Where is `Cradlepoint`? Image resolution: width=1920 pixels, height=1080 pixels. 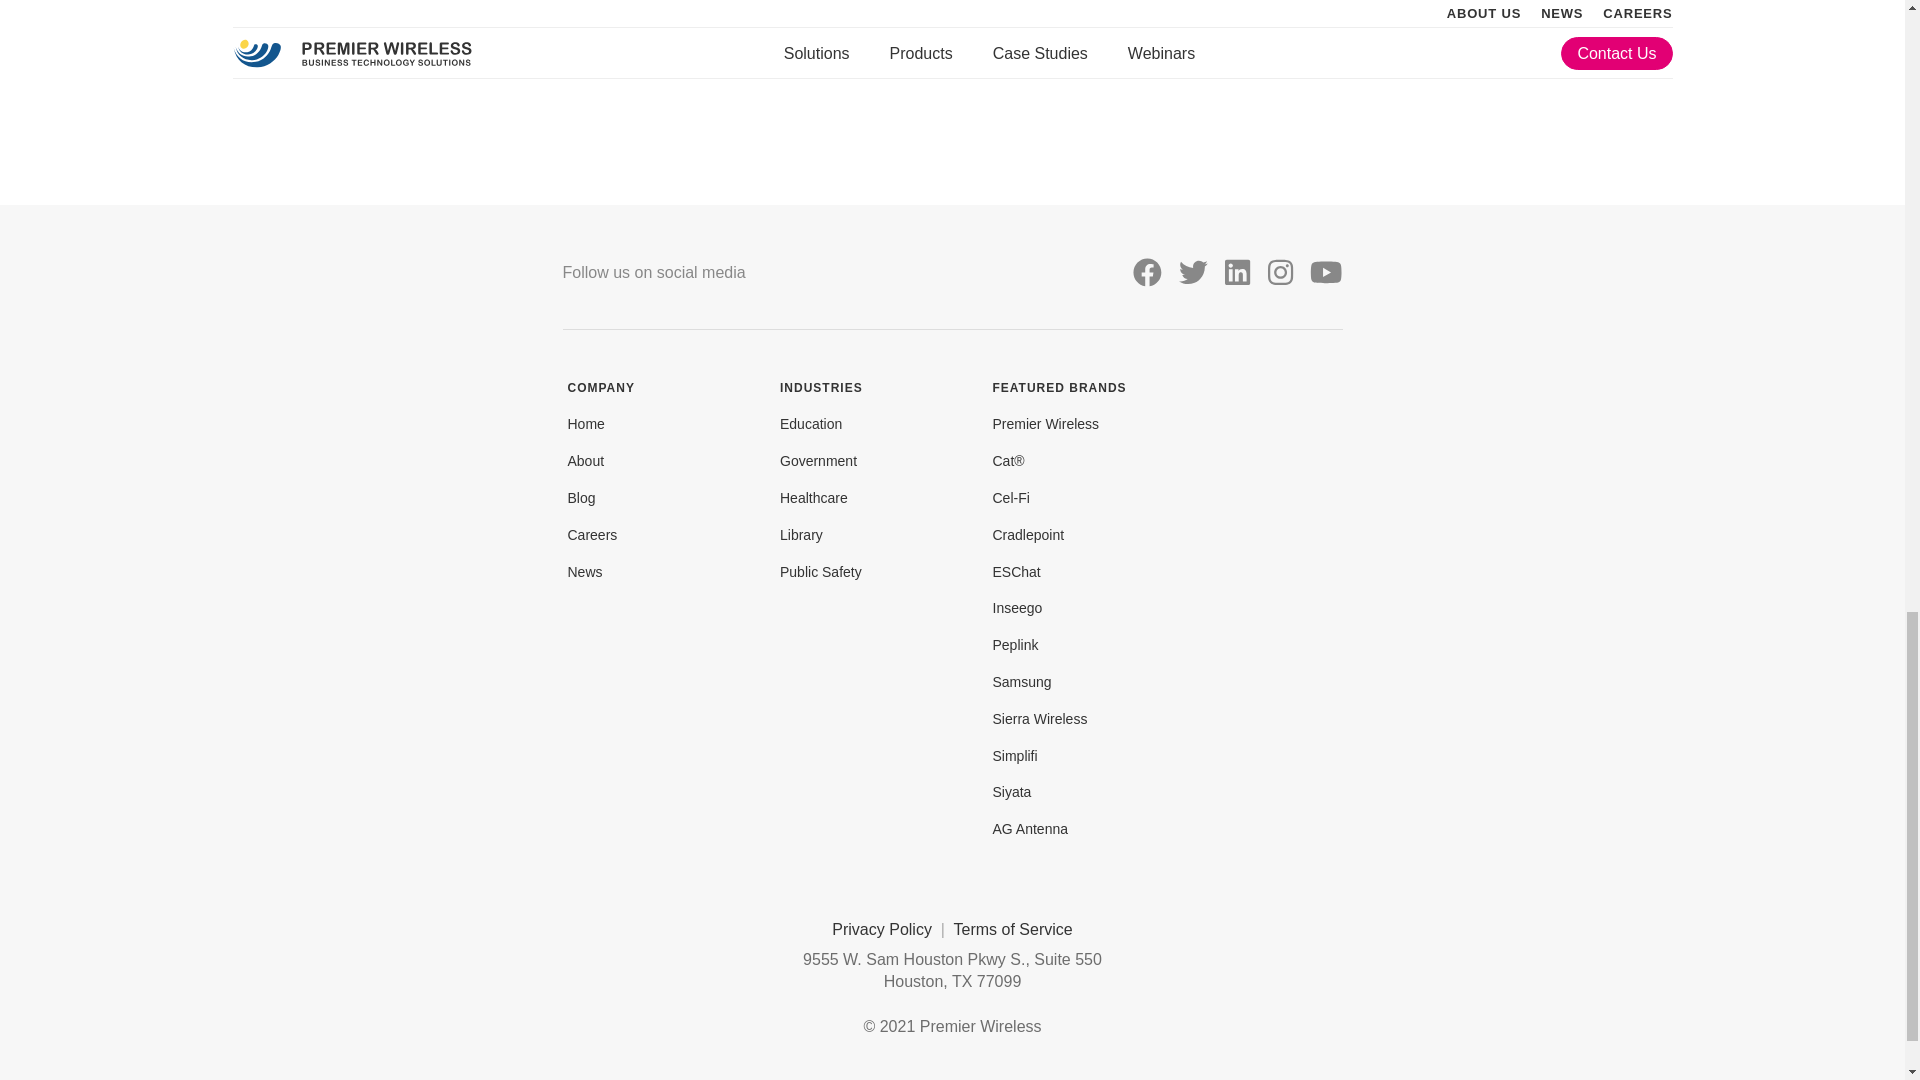
Cradlepoint is located at coordinates (1028, 535).